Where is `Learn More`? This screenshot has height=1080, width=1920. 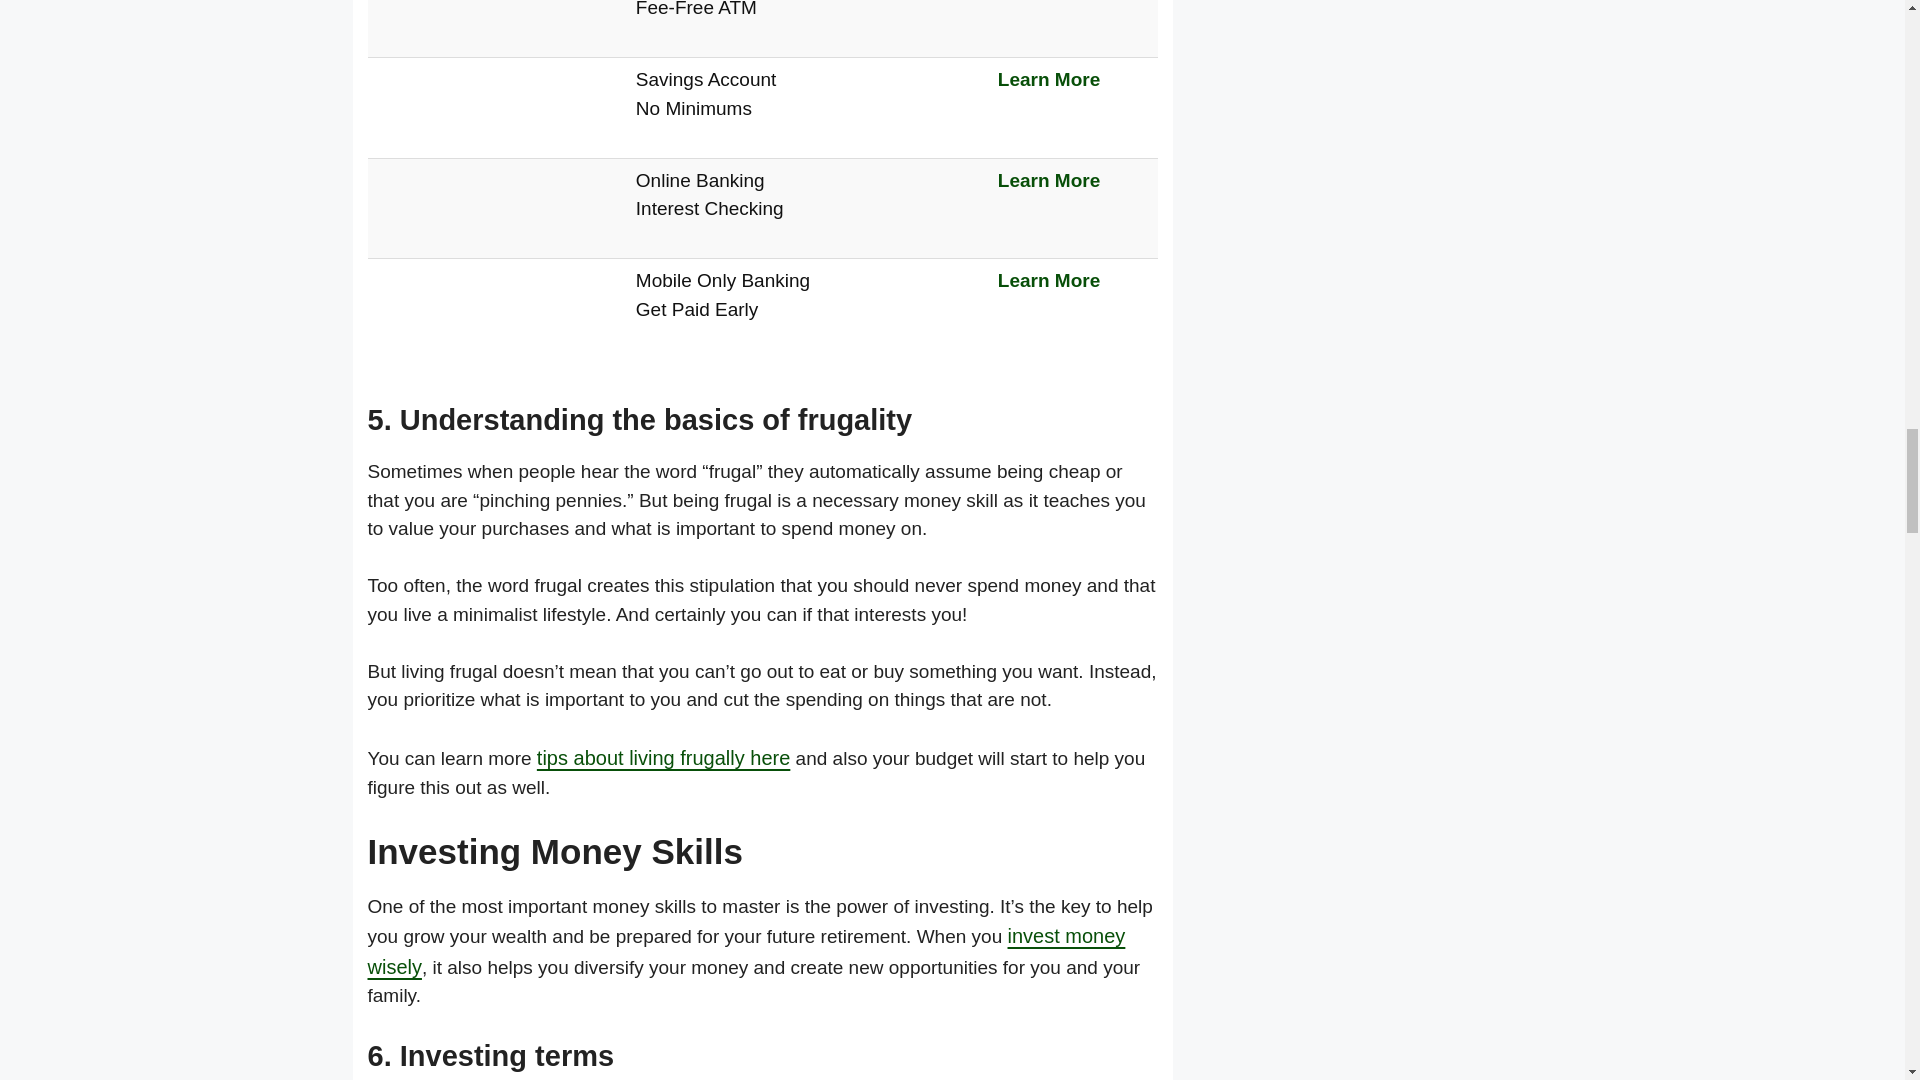 Learn More is located at coordinates (1049, 180).